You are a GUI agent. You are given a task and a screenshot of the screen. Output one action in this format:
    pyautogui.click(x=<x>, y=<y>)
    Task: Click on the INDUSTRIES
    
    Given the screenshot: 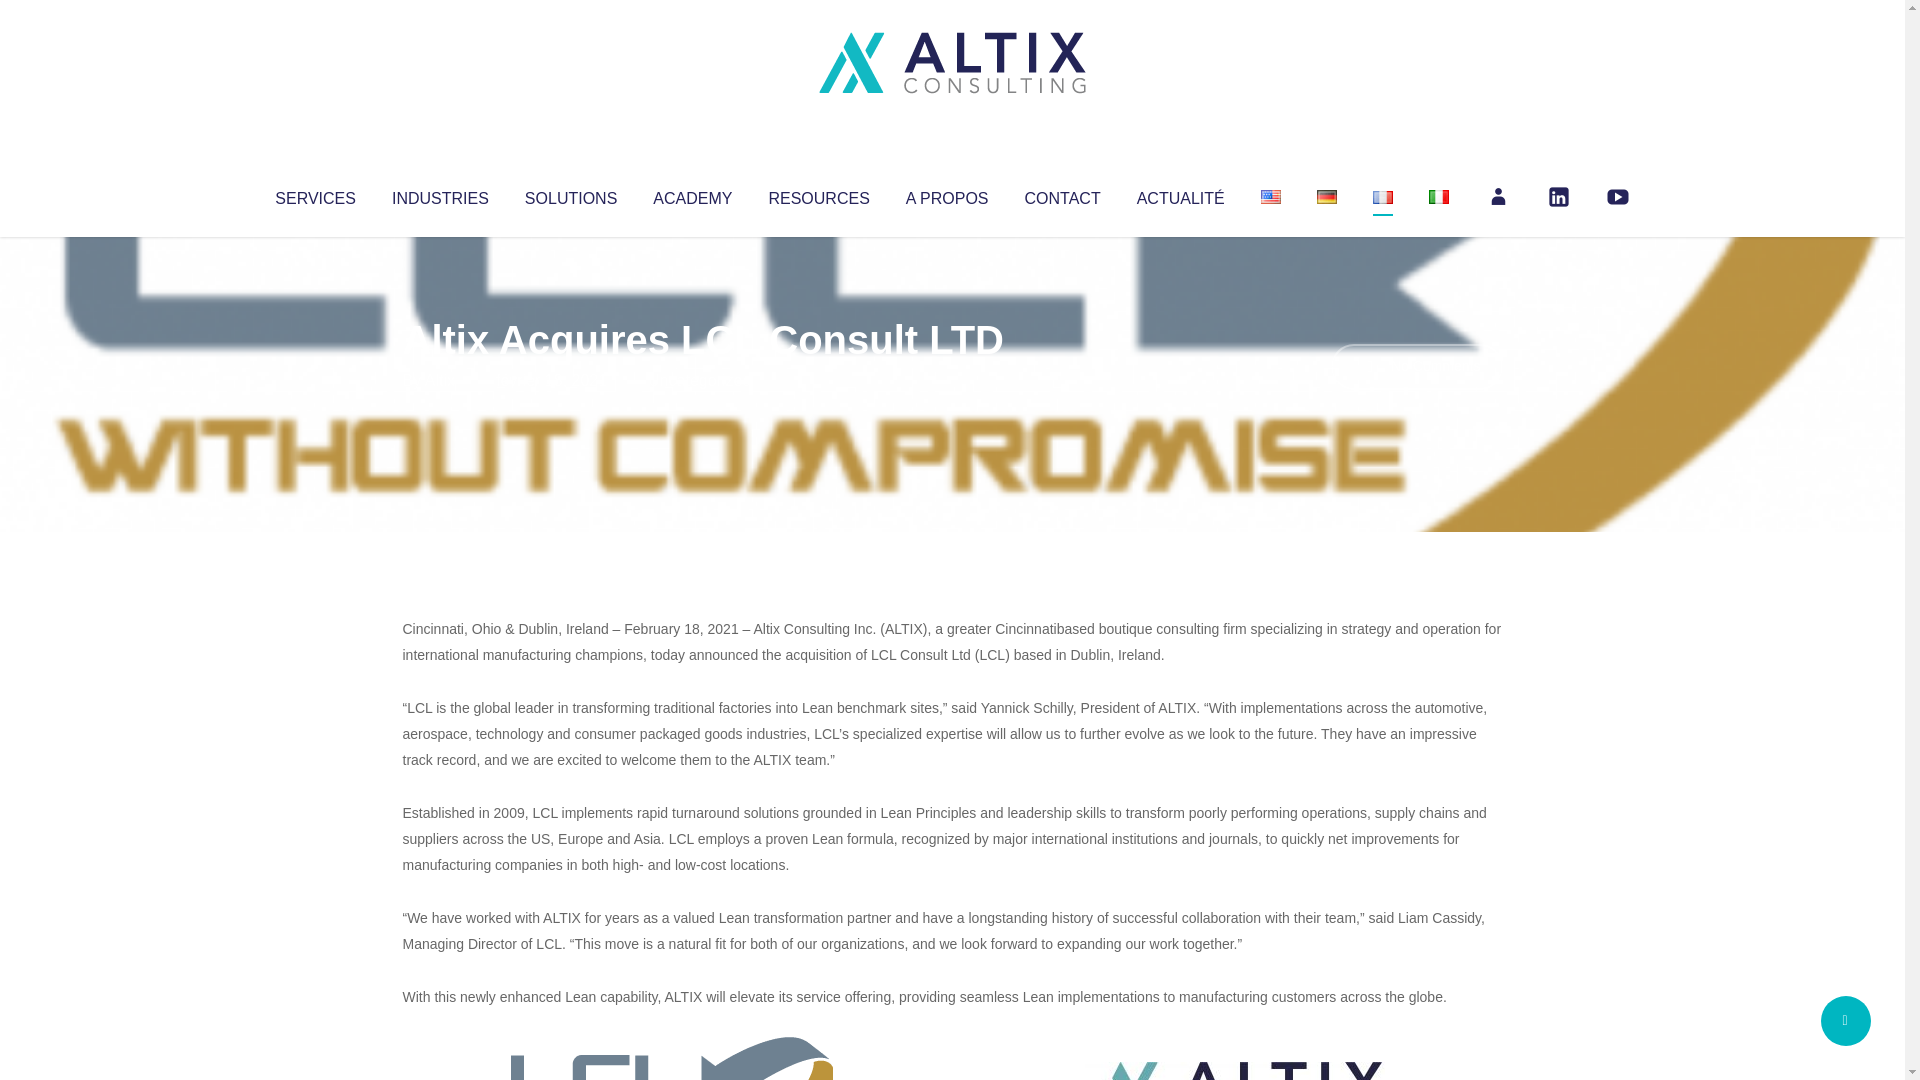 What is the action you would take?
    pyautogui.click(x=440, y=194)
    